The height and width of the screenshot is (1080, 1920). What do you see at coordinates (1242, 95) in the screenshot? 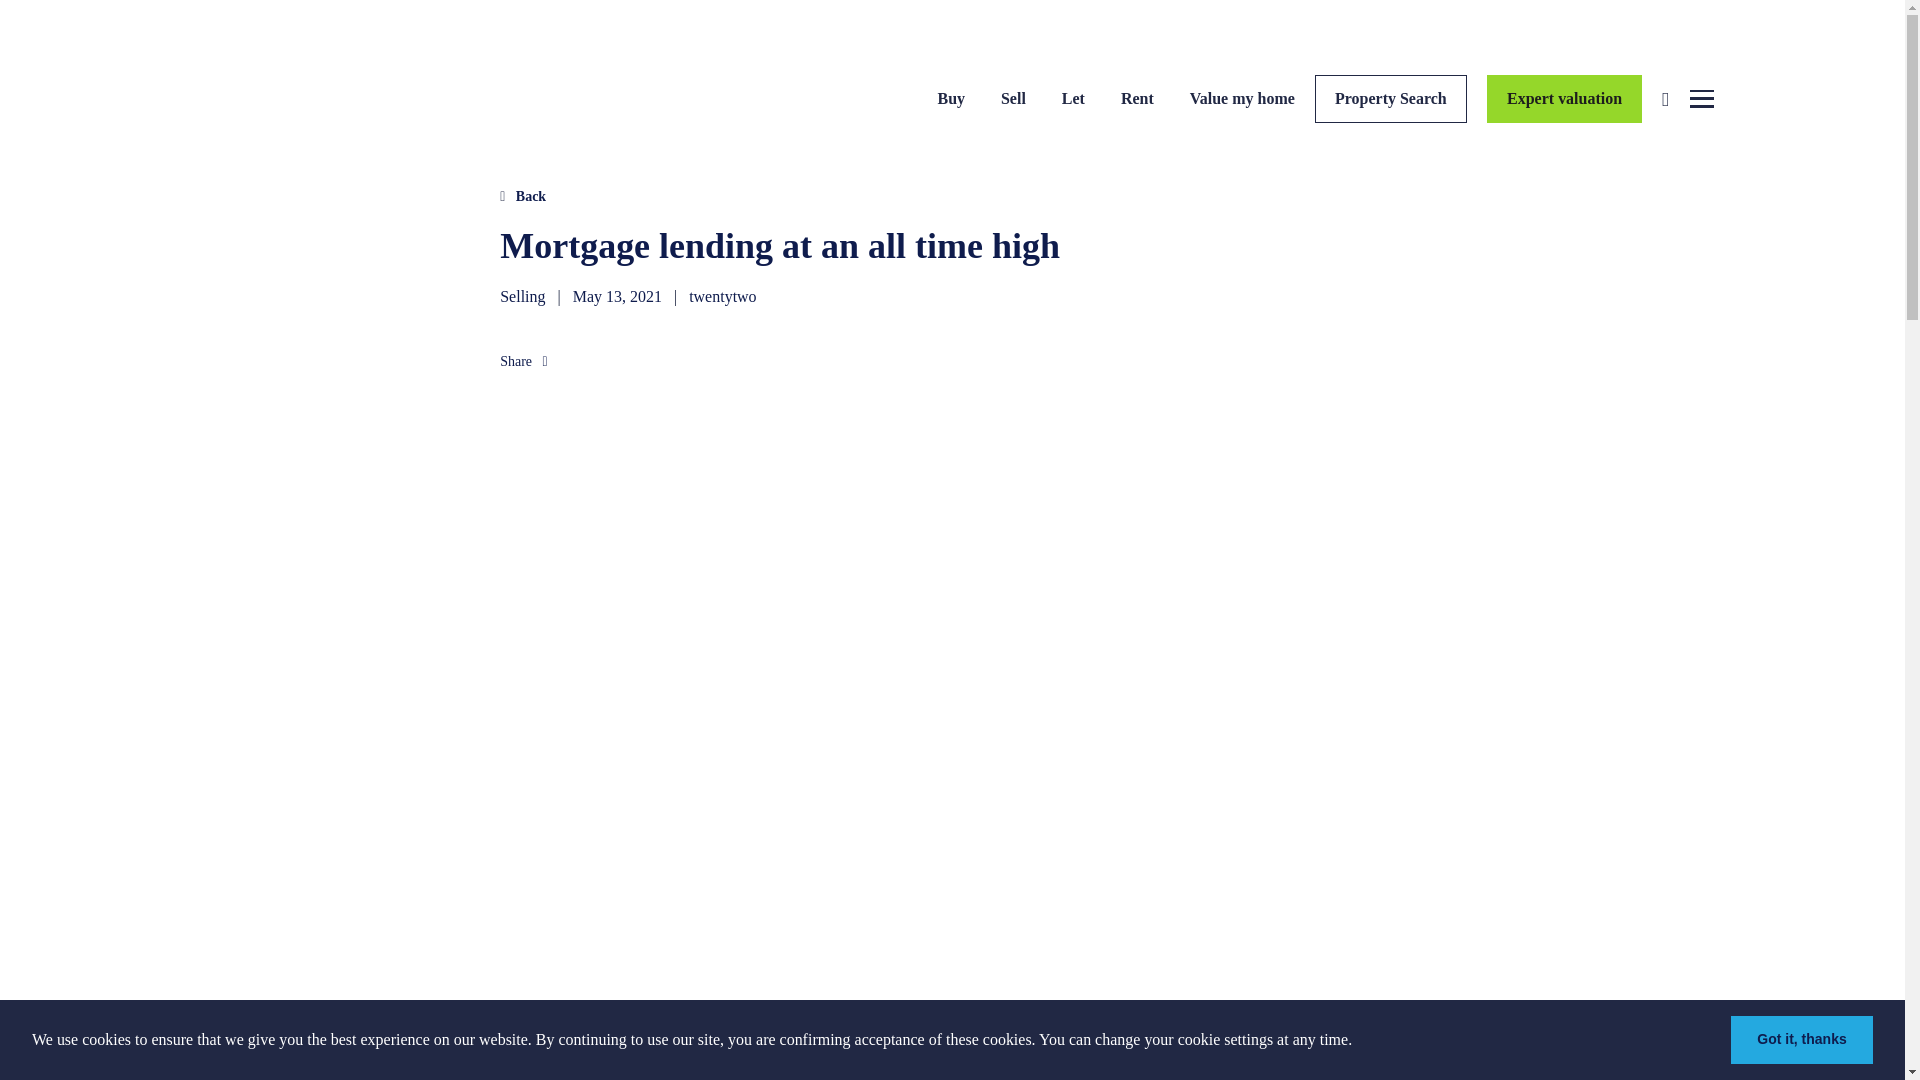
I see `Value my home` at bounding box center [1242, 95].